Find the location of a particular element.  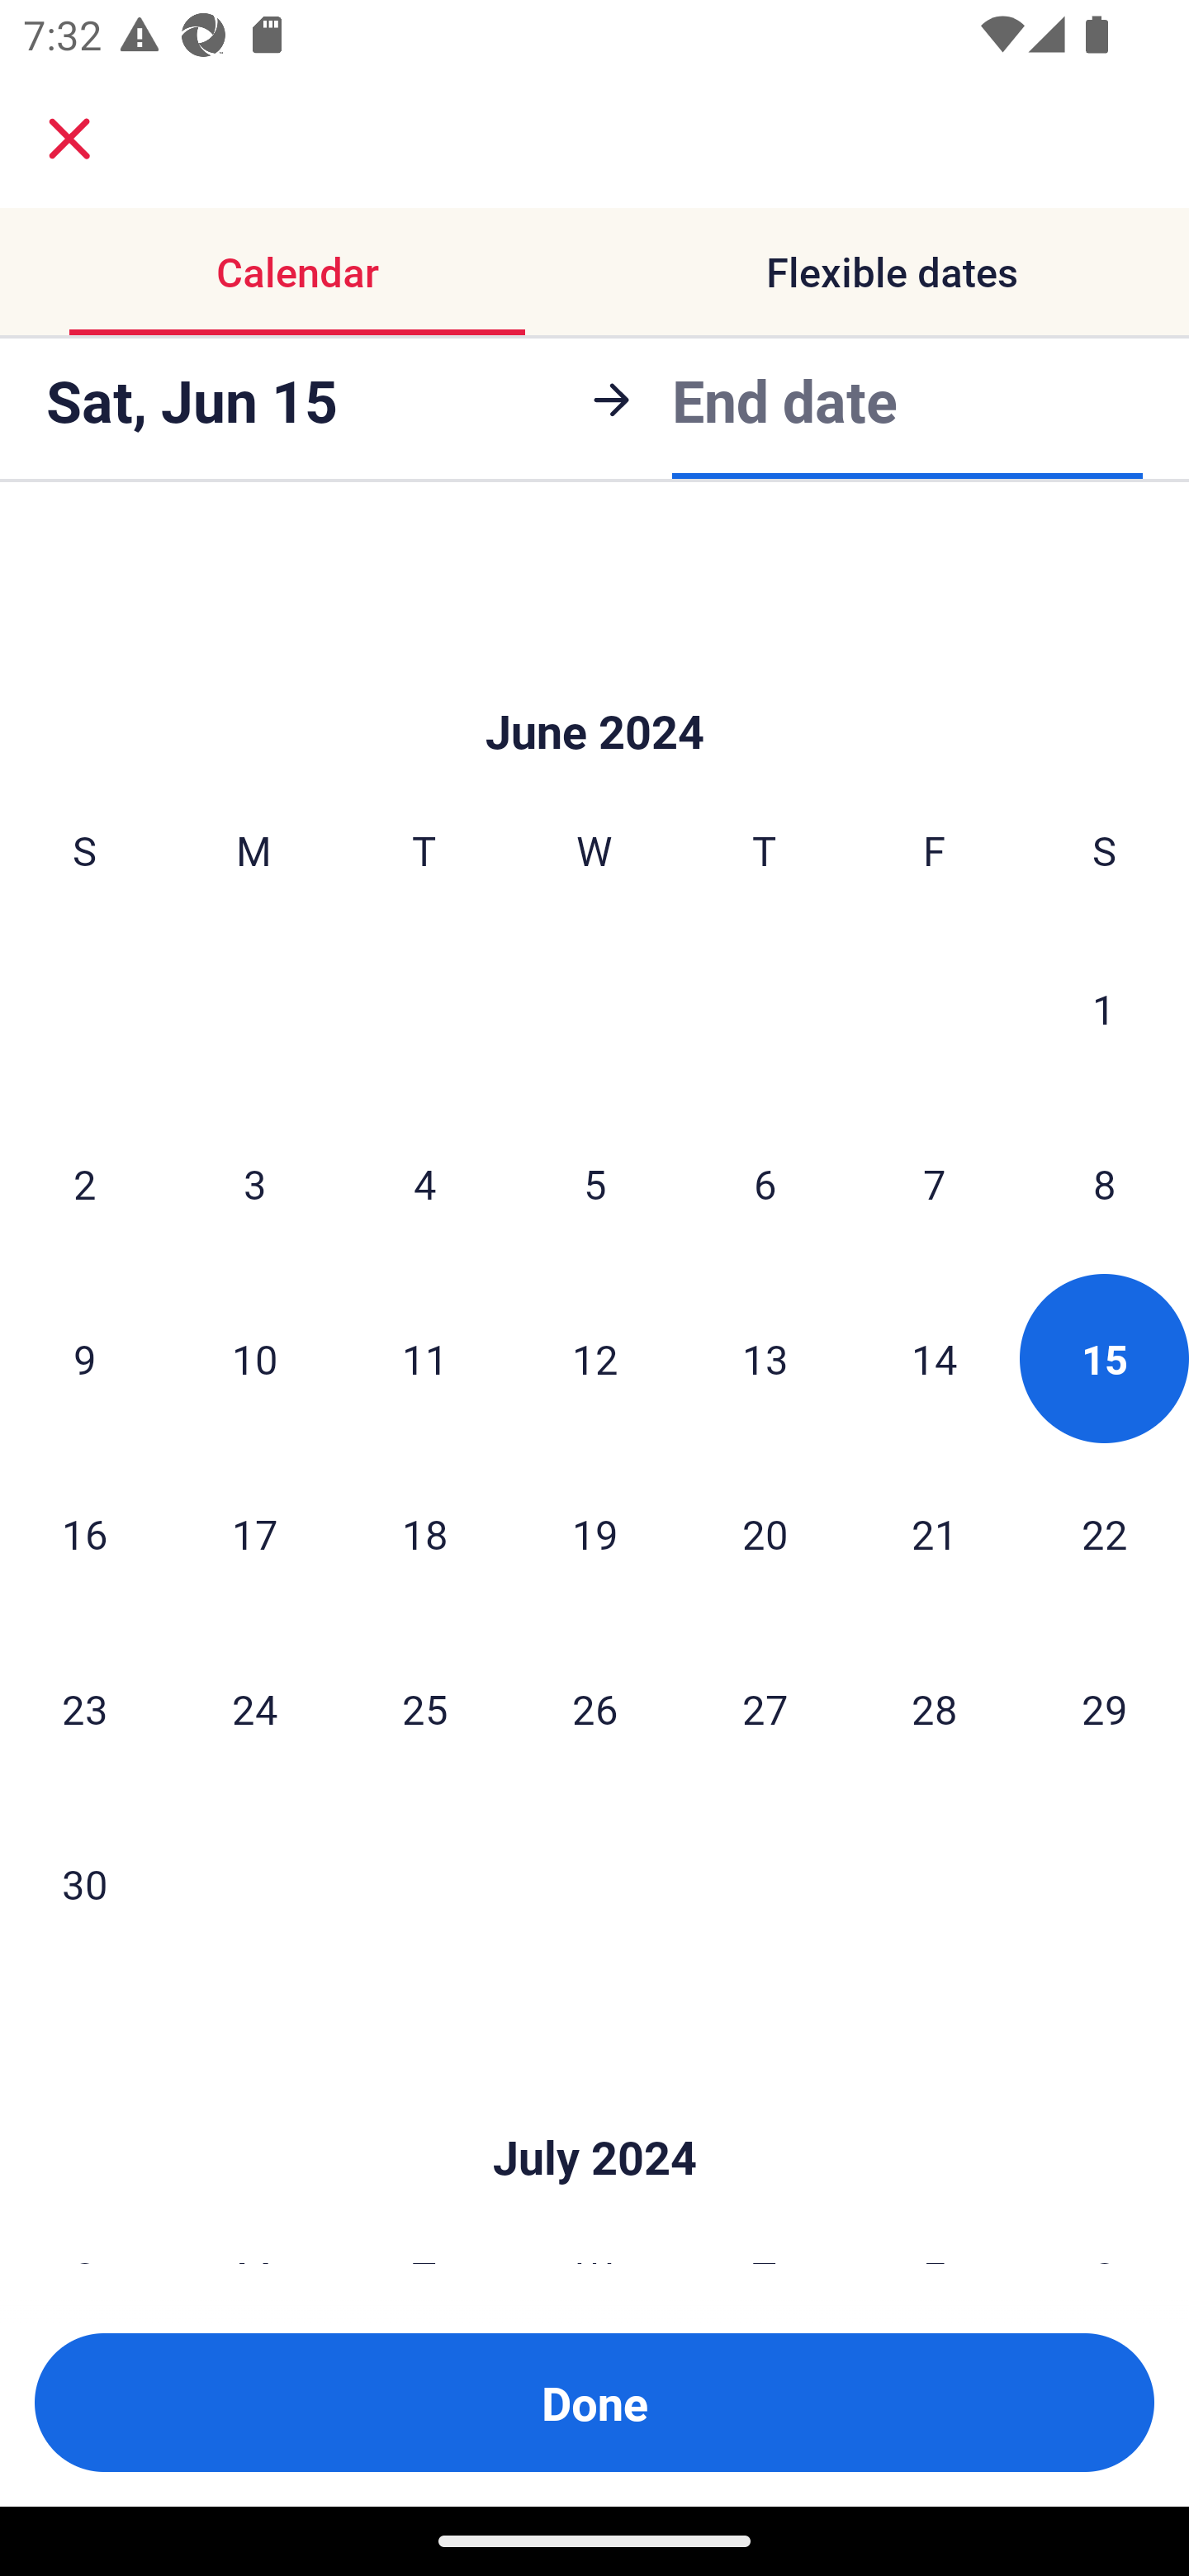

16 Sunday, June 16, 2024 is located at coordinates (84, 1532).